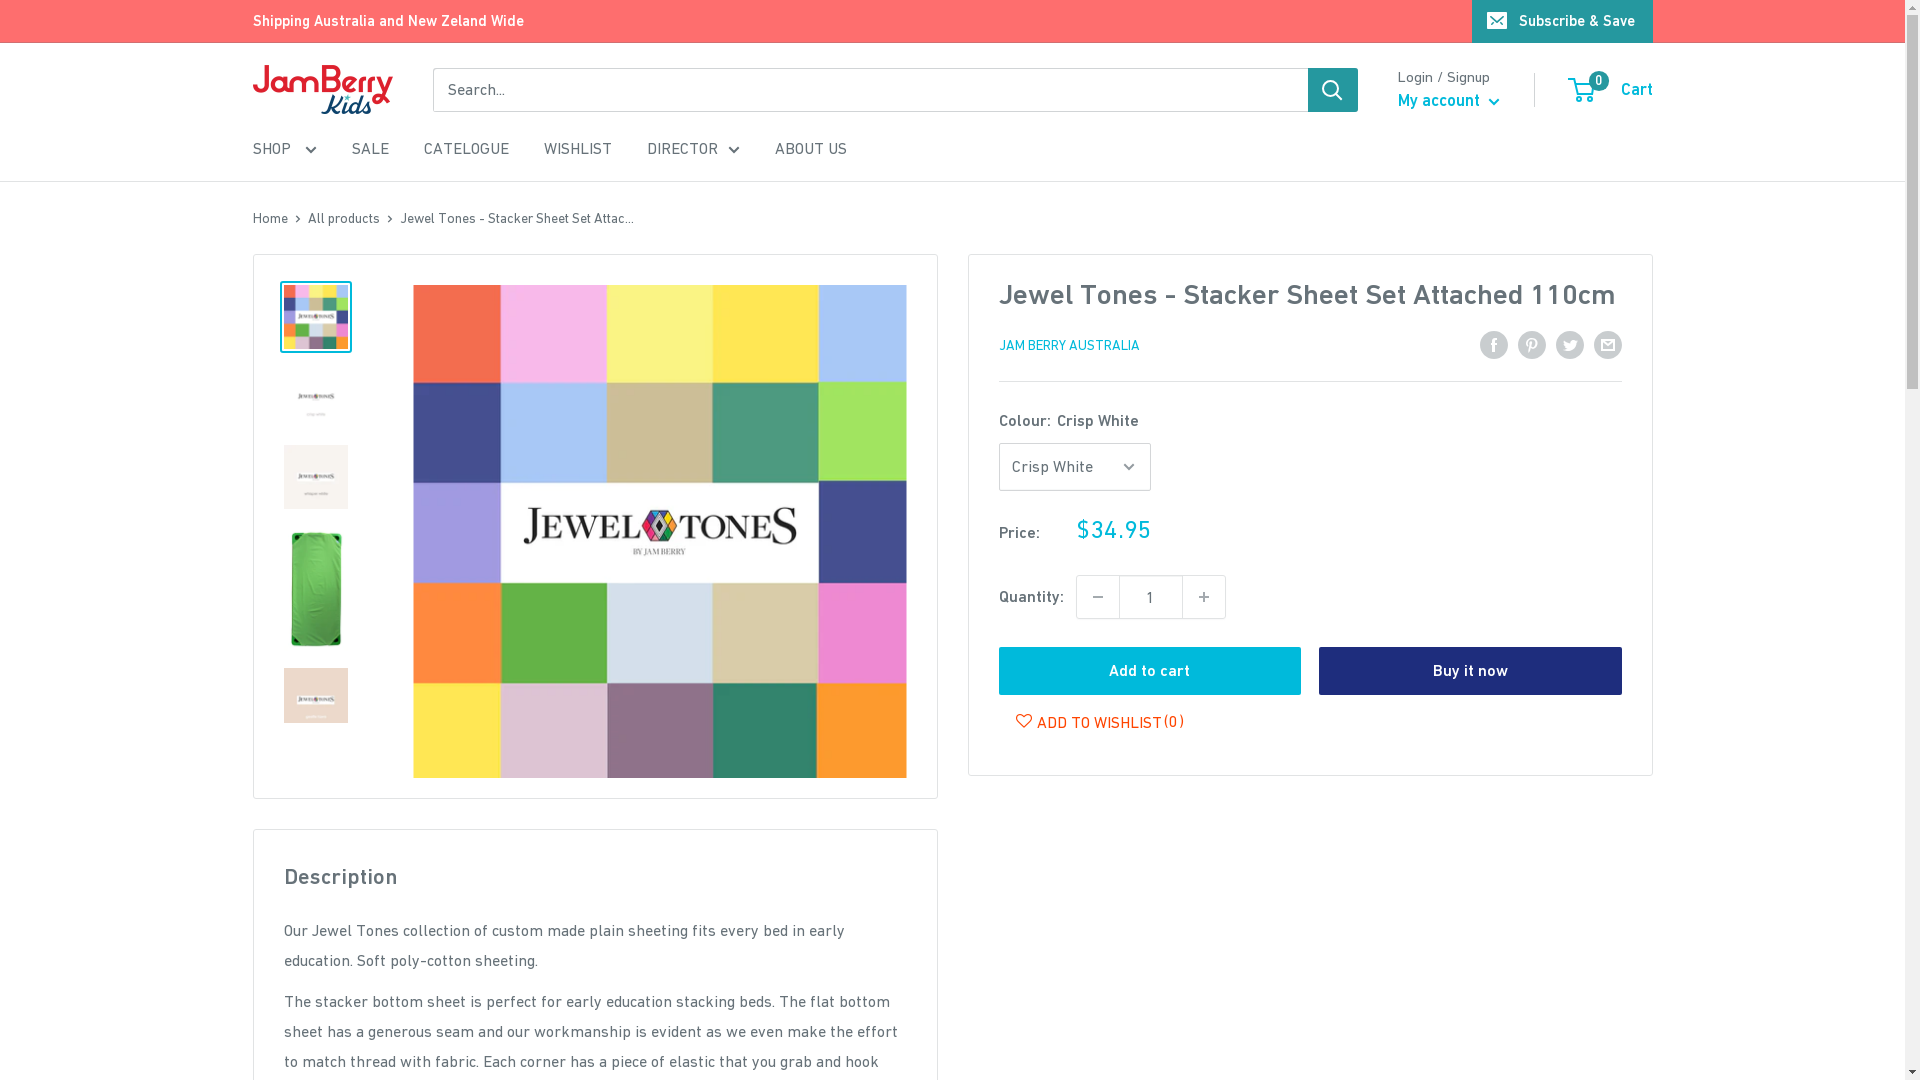 Image resolution: width=1920 pixels, height=1080 pixels. What do you see at coordinates (466, 149) in the screenshot?
I see `CATELOGUE` at bounding box center [466, 149].